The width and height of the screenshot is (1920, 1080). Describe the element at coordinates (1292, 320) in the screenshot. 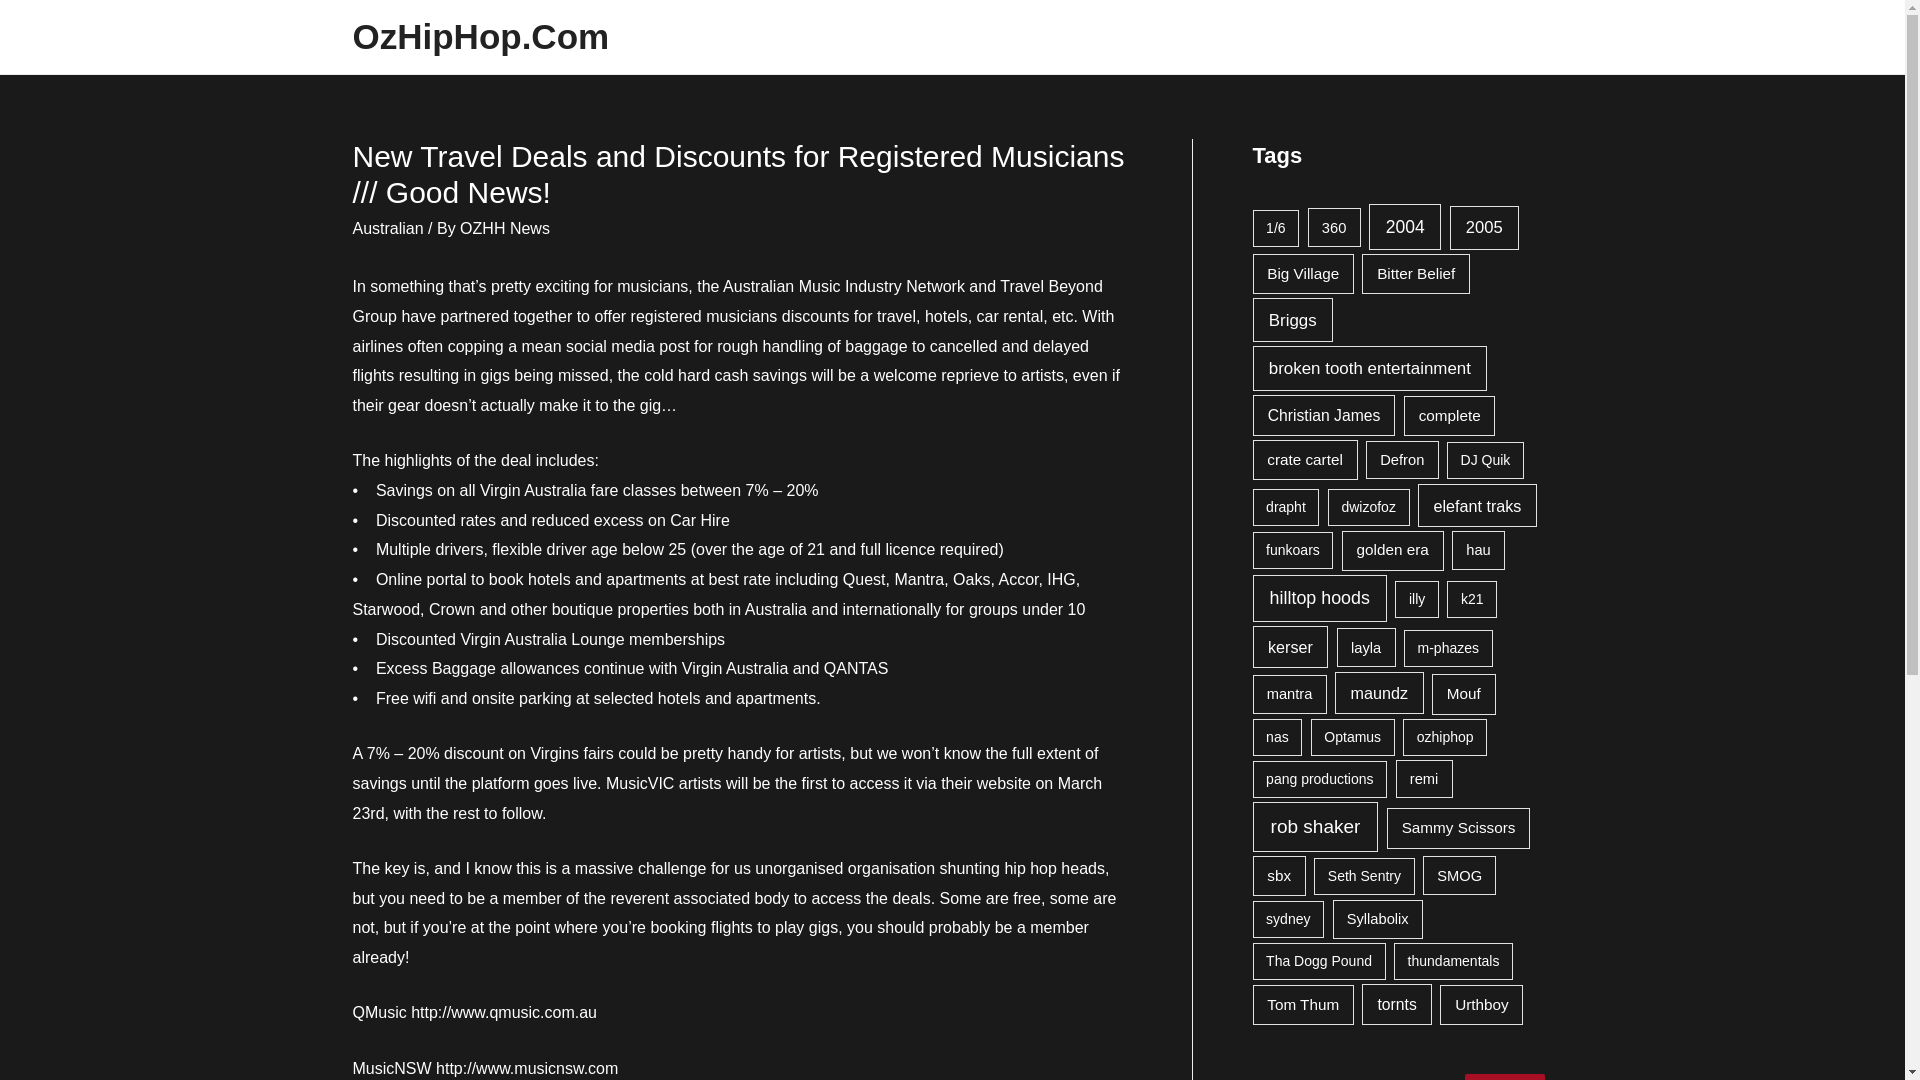

I see `Briggs` at that location.